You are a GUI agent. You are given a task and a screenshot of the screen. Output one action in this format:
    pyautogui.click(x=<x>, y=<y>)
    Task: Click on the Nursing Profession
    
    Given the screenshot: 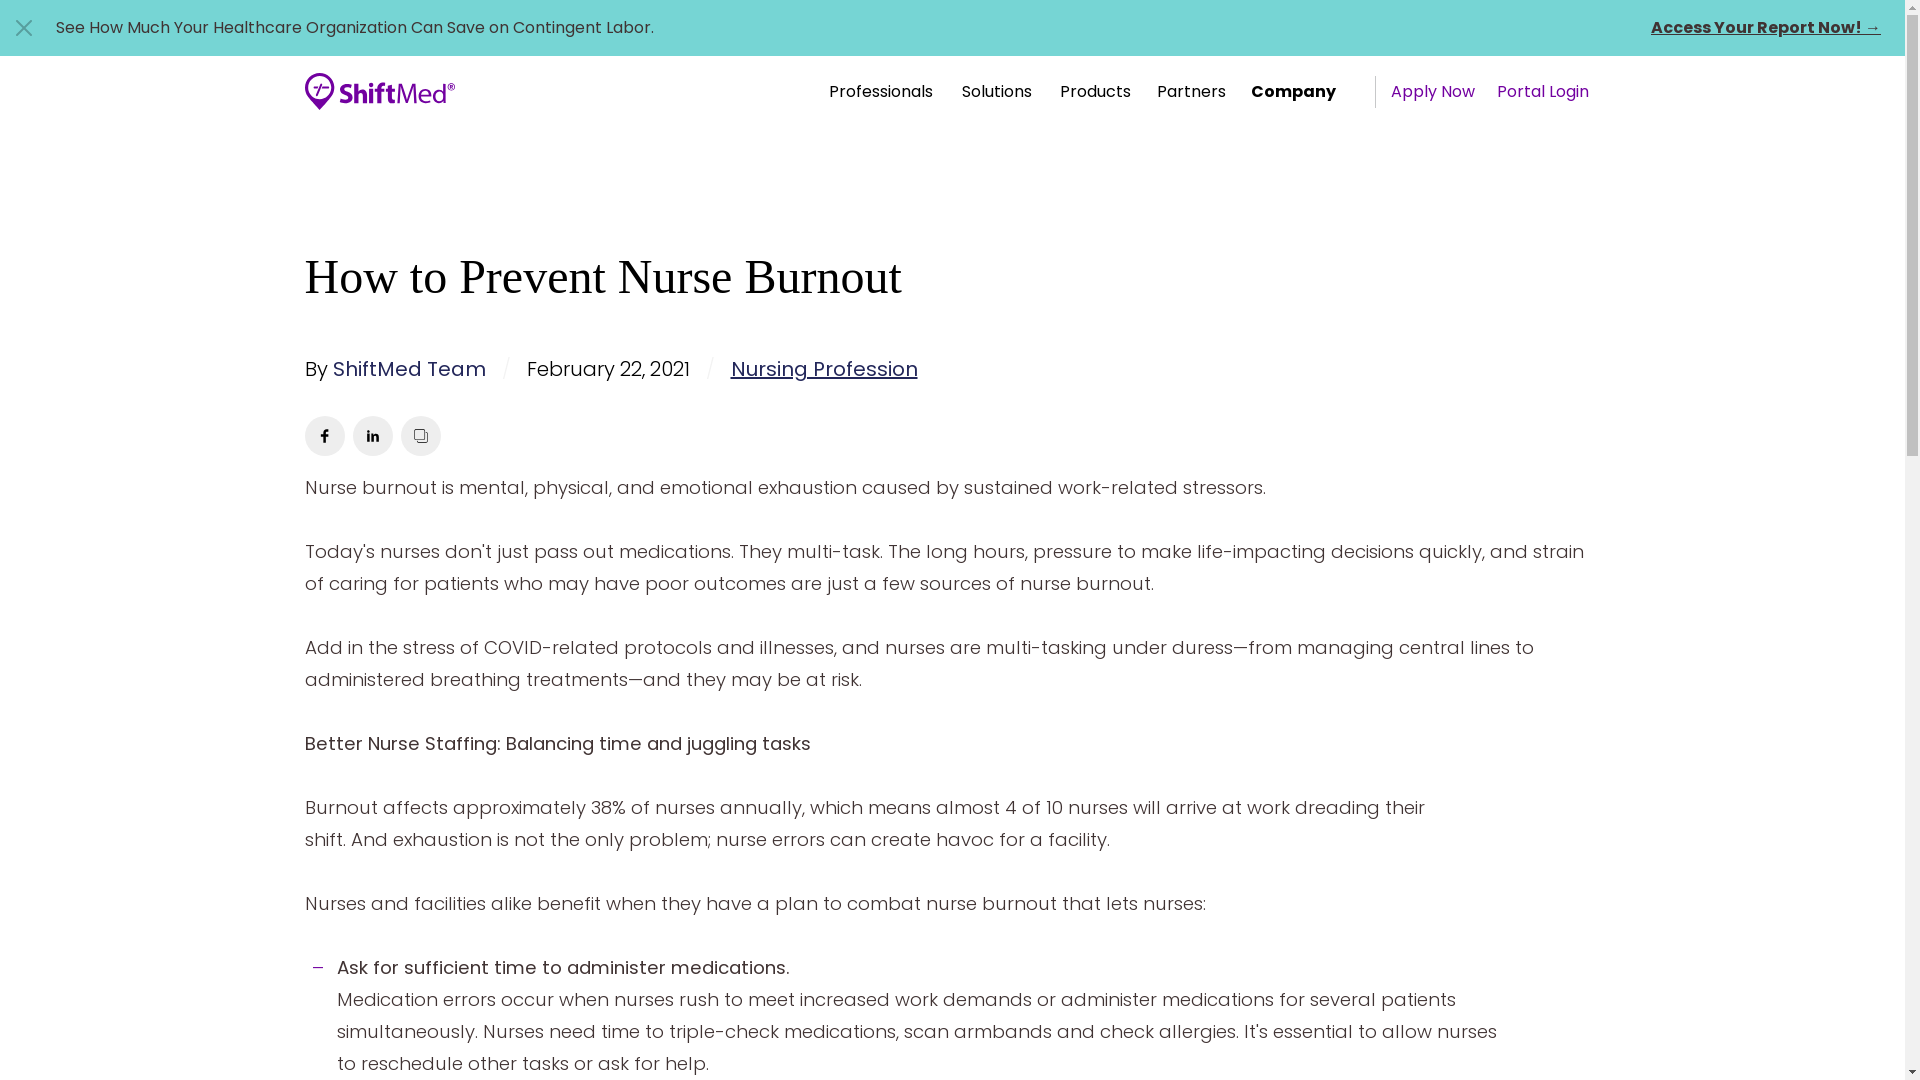 What is the action you would take?
    pyautogui.click(x=823, y=369)
    